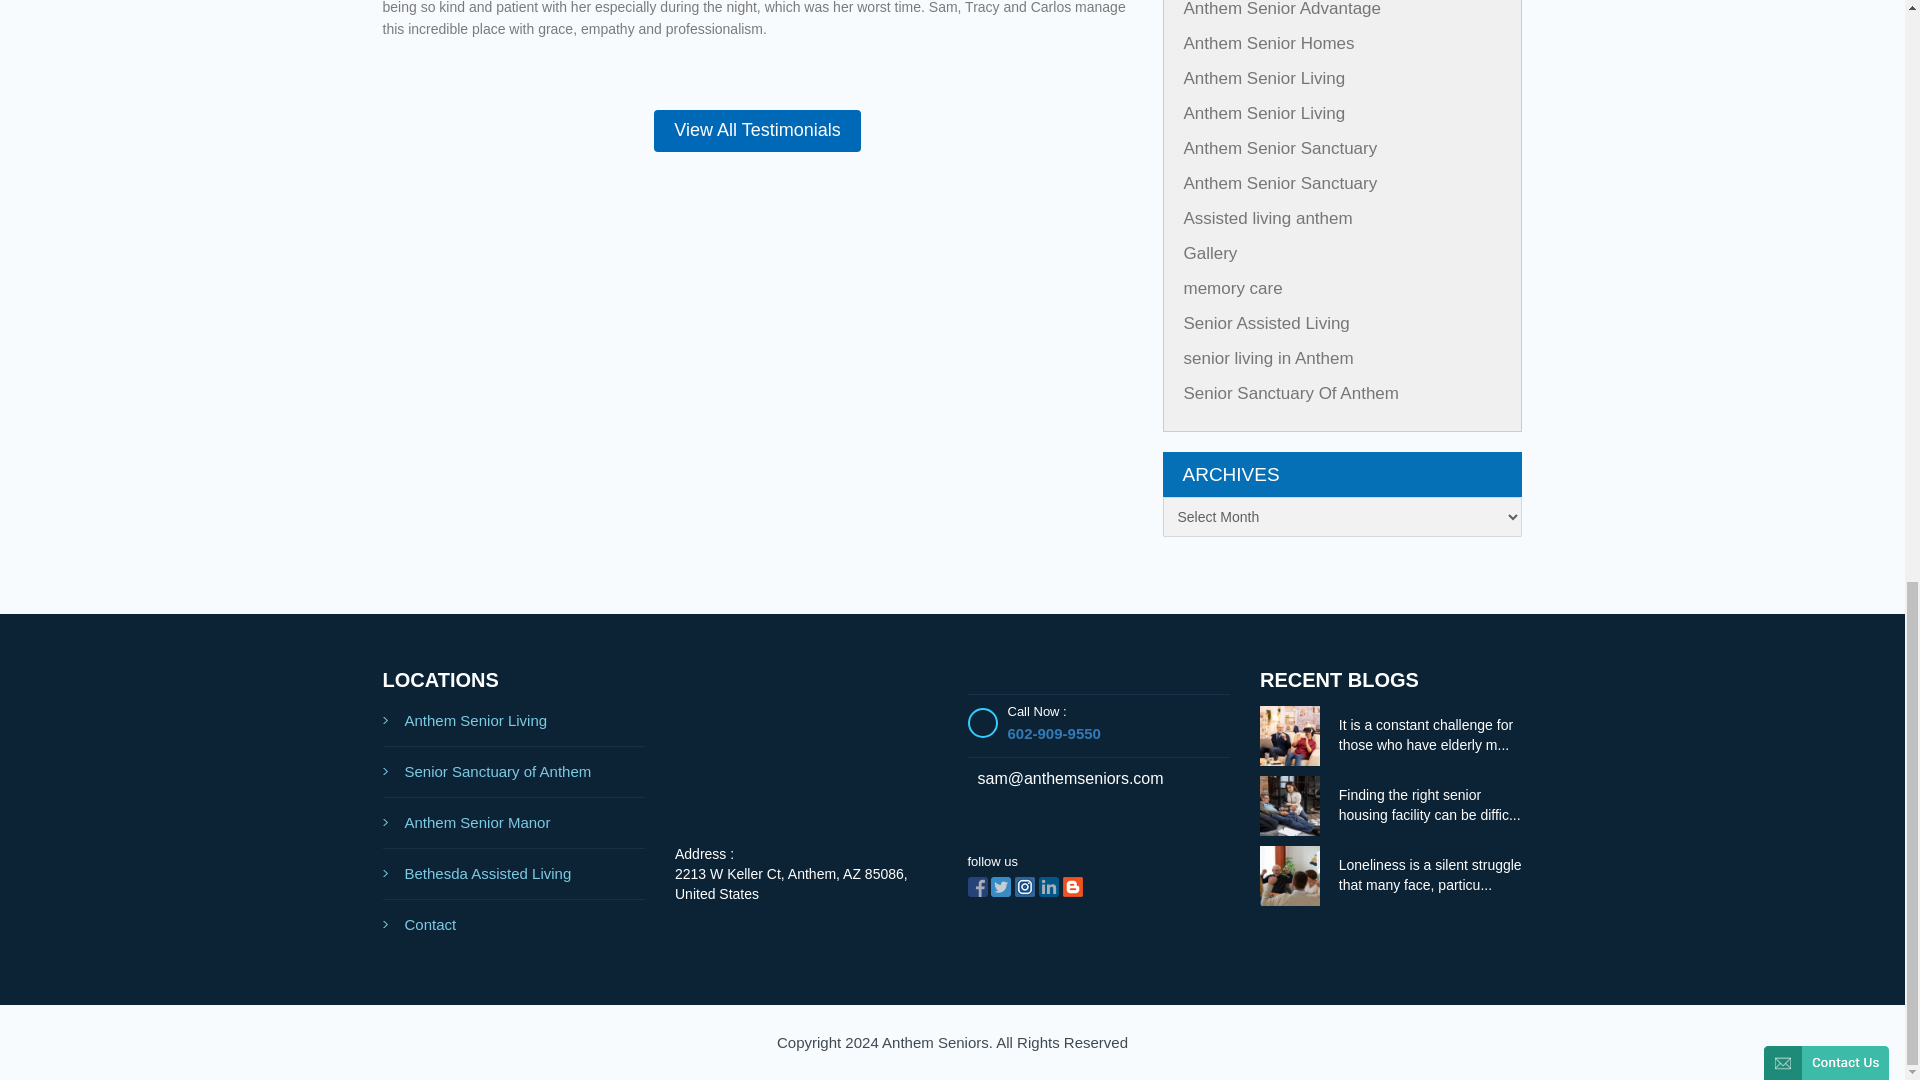 This screenshot has height=1080, width=1920. I want to click on Senior Sanctuary Of Anthem, so click(1292, 393).